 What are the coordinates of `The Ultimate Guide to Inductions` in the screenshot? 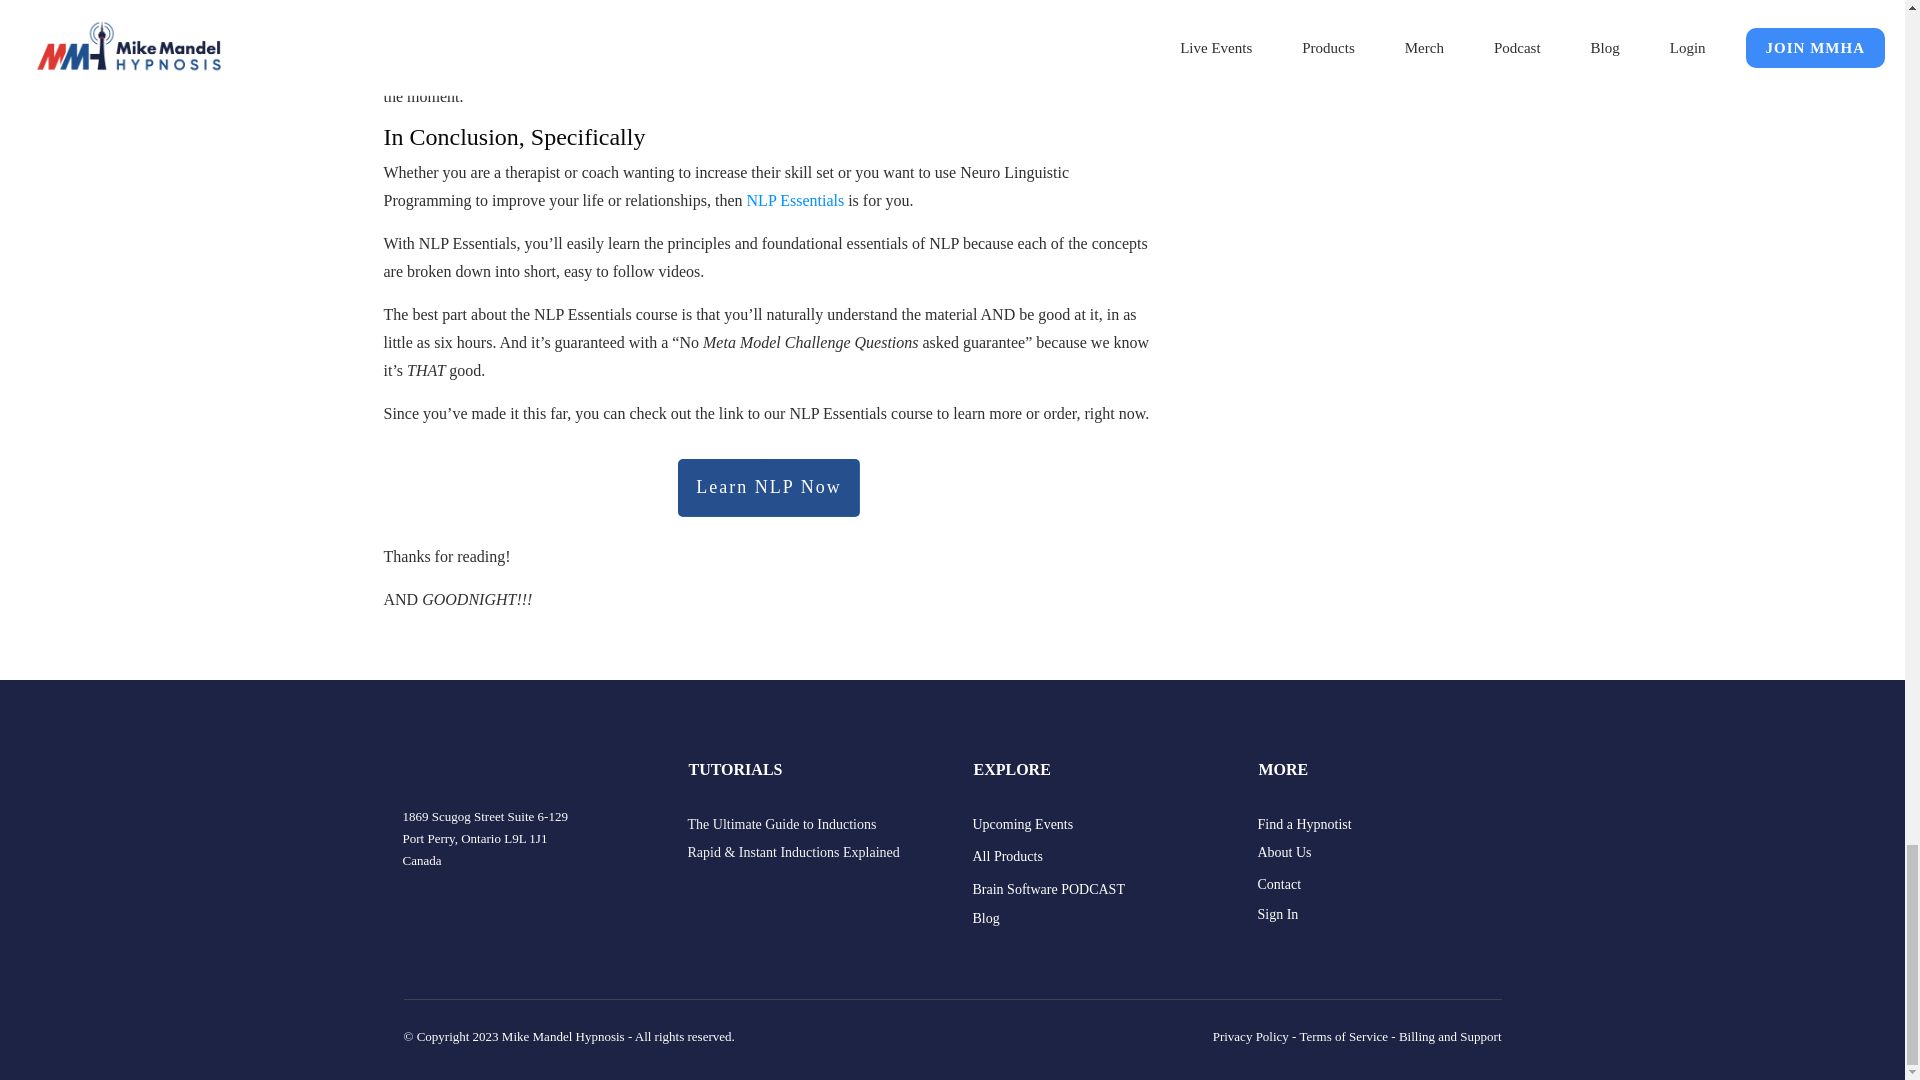 It's located at (782, 824).